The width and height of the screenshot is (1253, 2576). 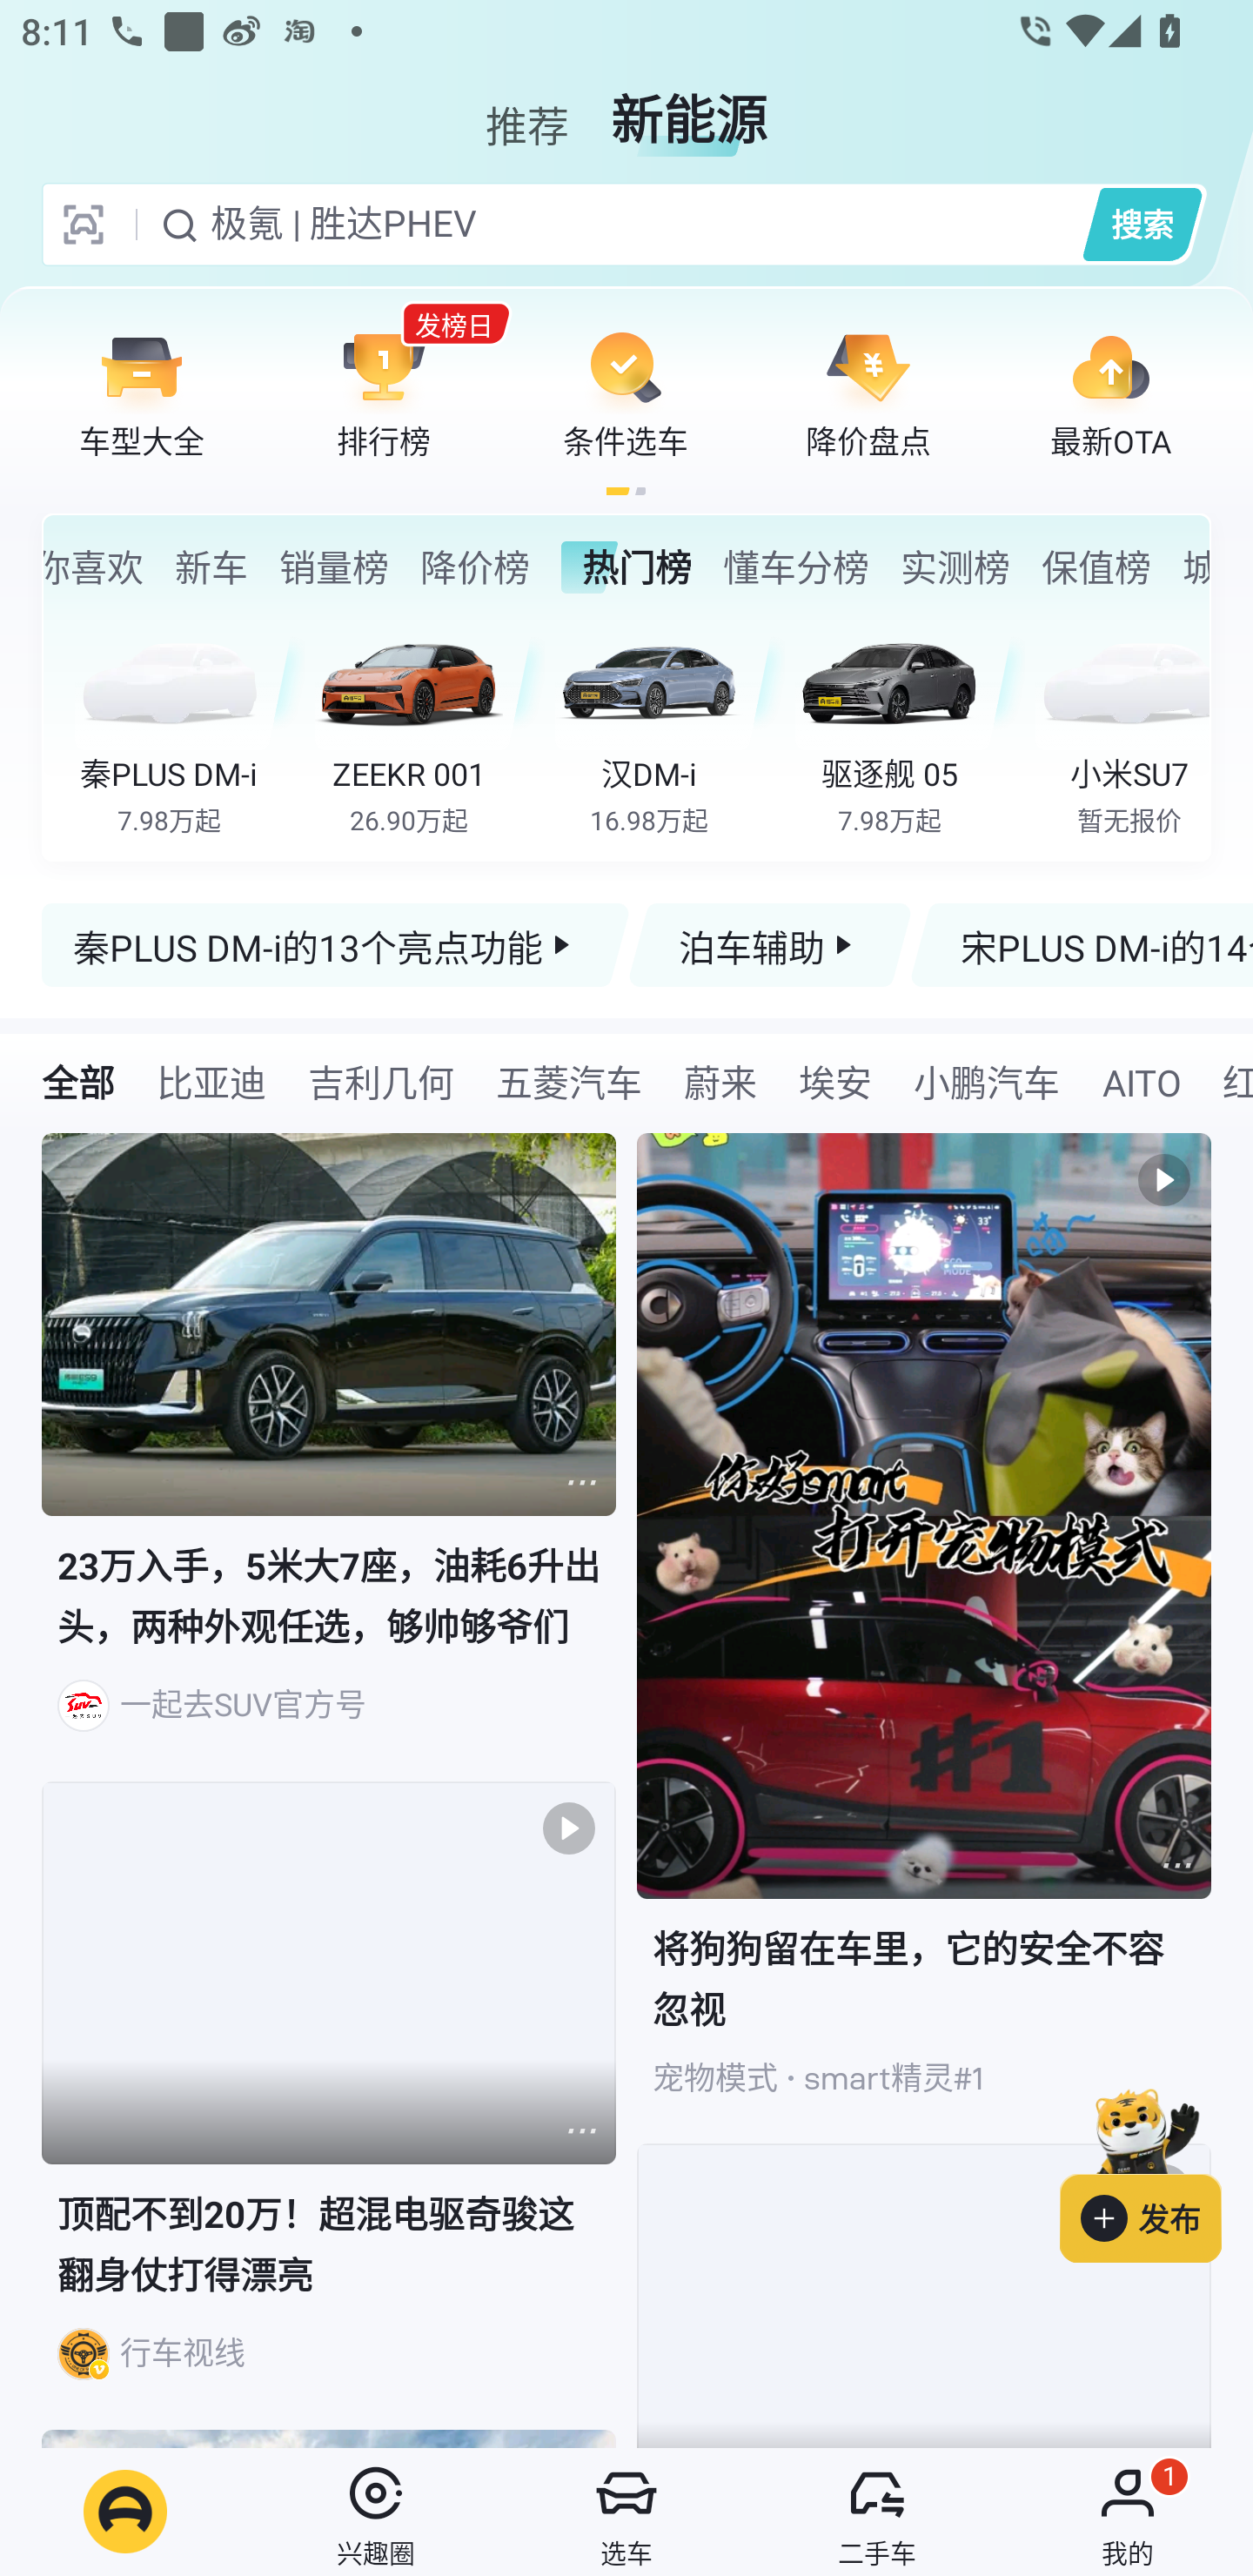 What do you see at coordinates (329, 1458) in the screenshot?
I see ` 23万入手，5米大7座，油耗6升出头，两种外观任选，够帅够爷们 一起去SUV官方号` at bounding box center [329, 1458].